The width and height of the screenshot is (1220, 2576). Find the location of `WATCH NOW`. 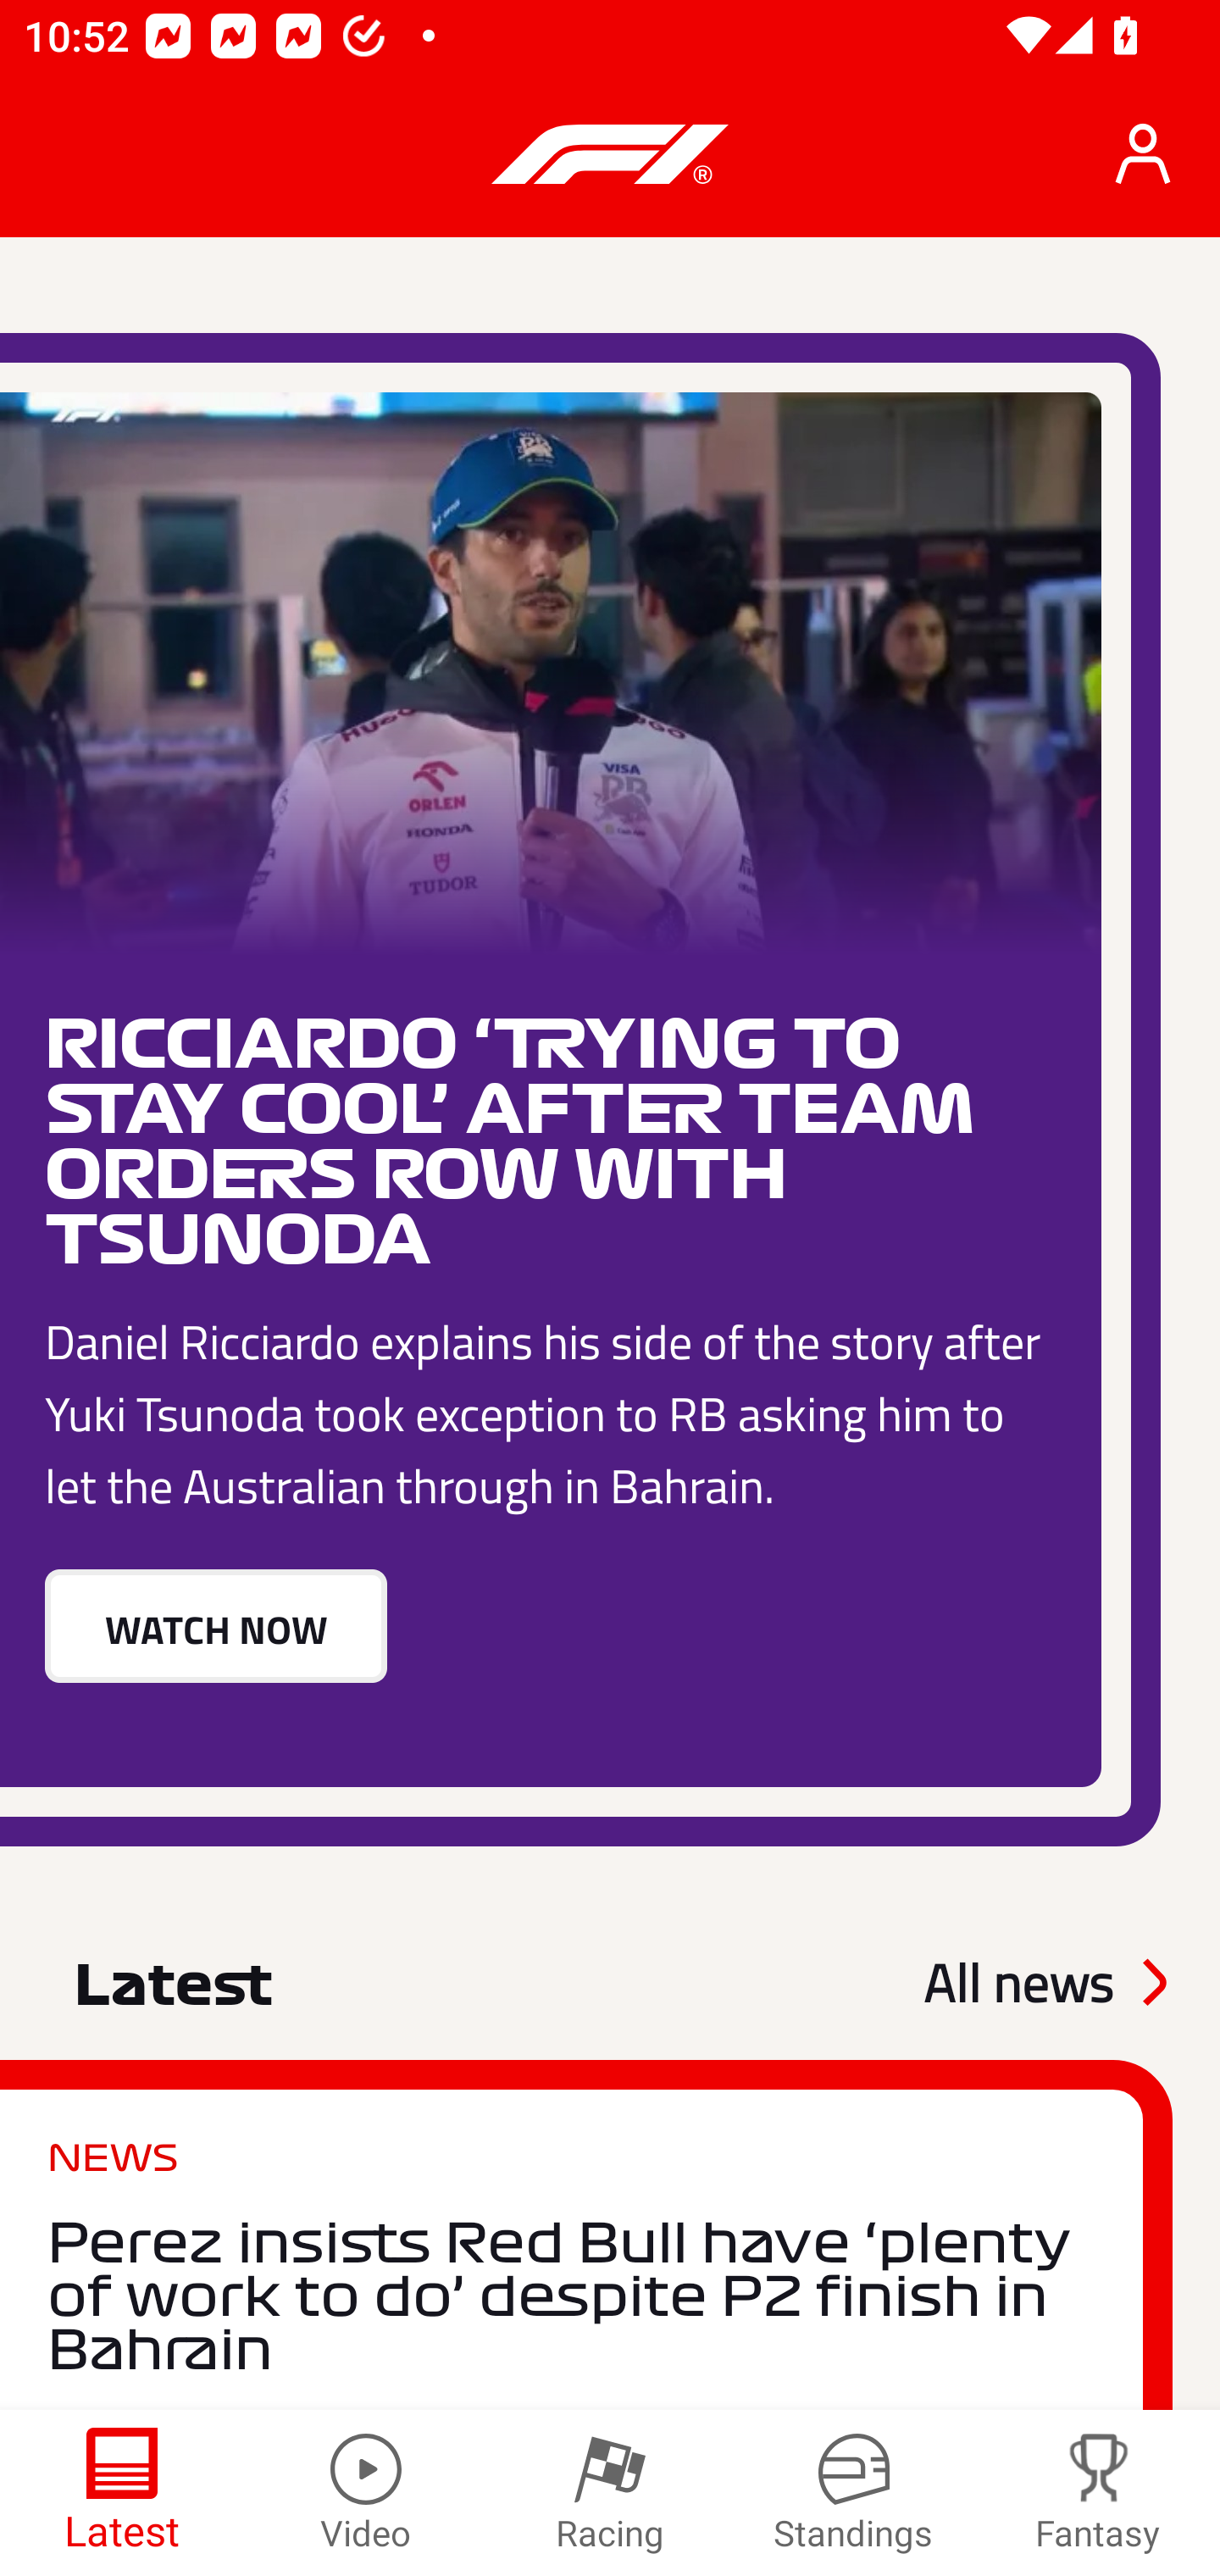

WATCH NOW is located at coordinates (215, 1625).